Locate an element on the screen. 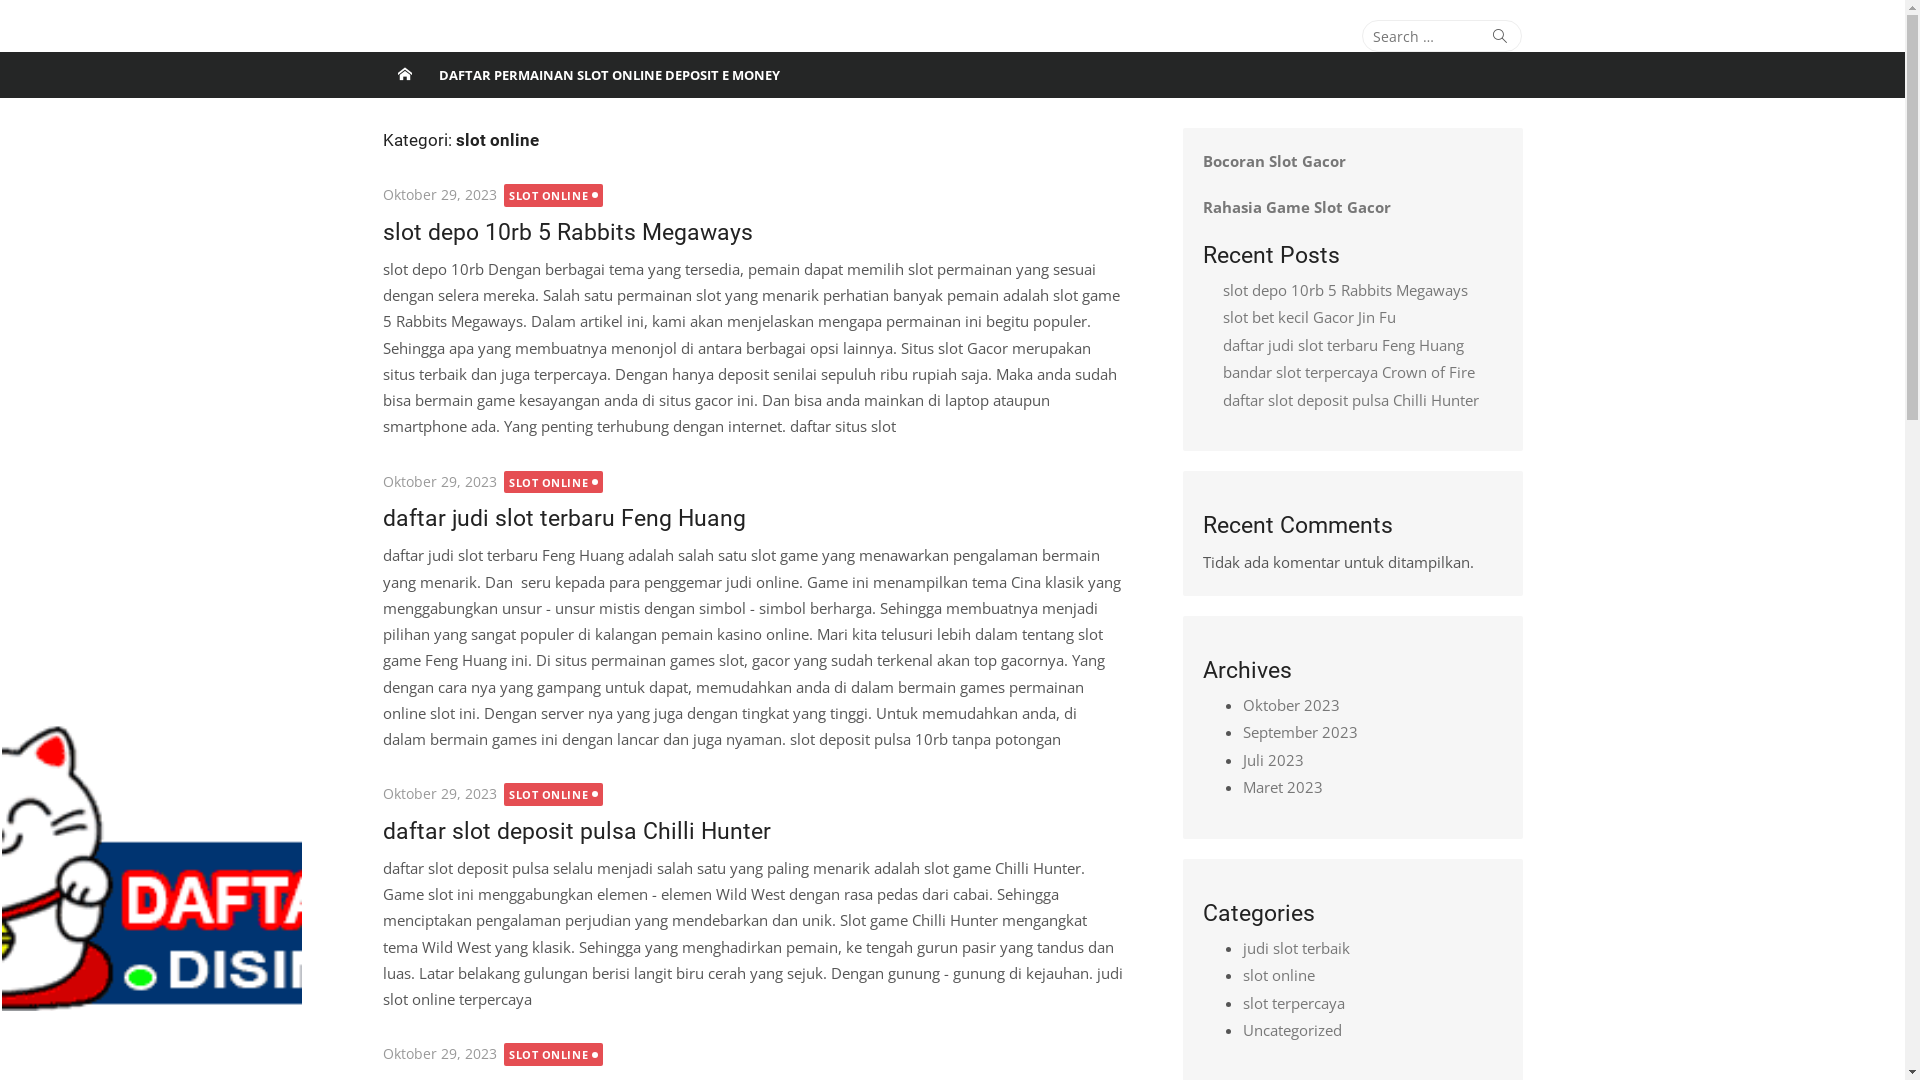  September 2023 is located at coordinates (1300, 732).